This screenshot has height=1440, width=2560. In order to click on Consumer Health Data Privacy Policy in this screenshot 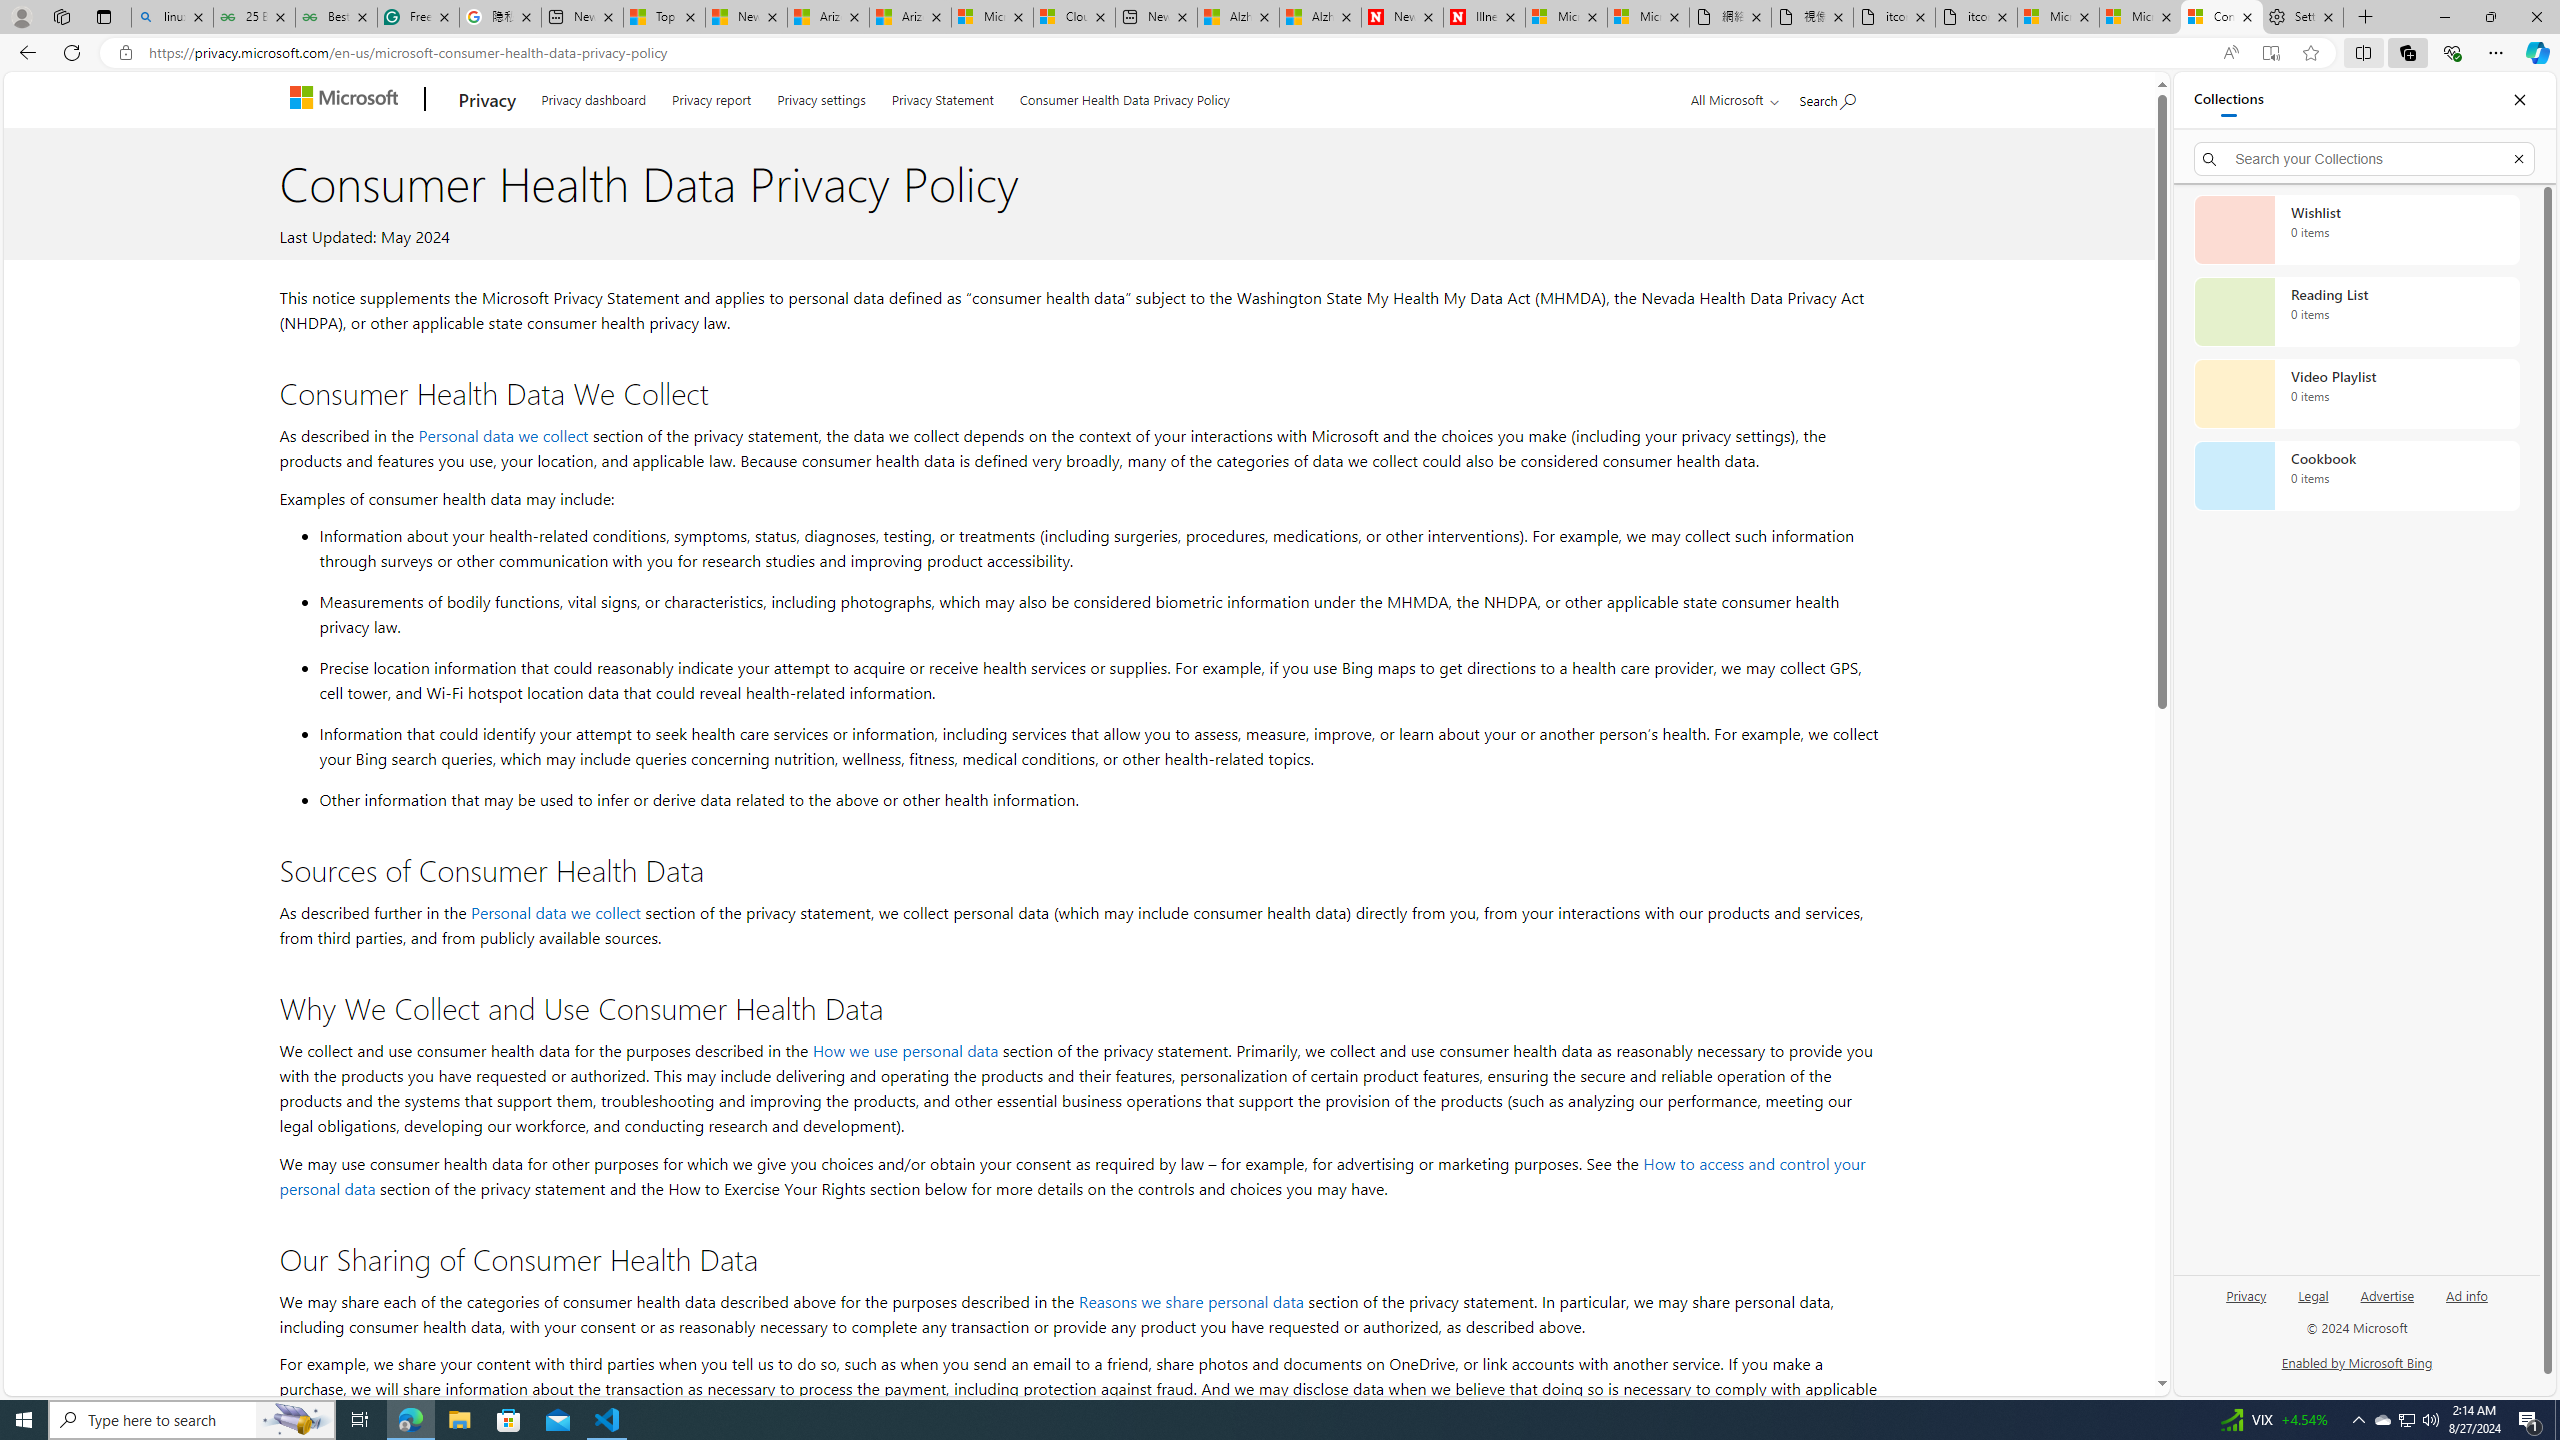, I will do `click(1125, 96)`.